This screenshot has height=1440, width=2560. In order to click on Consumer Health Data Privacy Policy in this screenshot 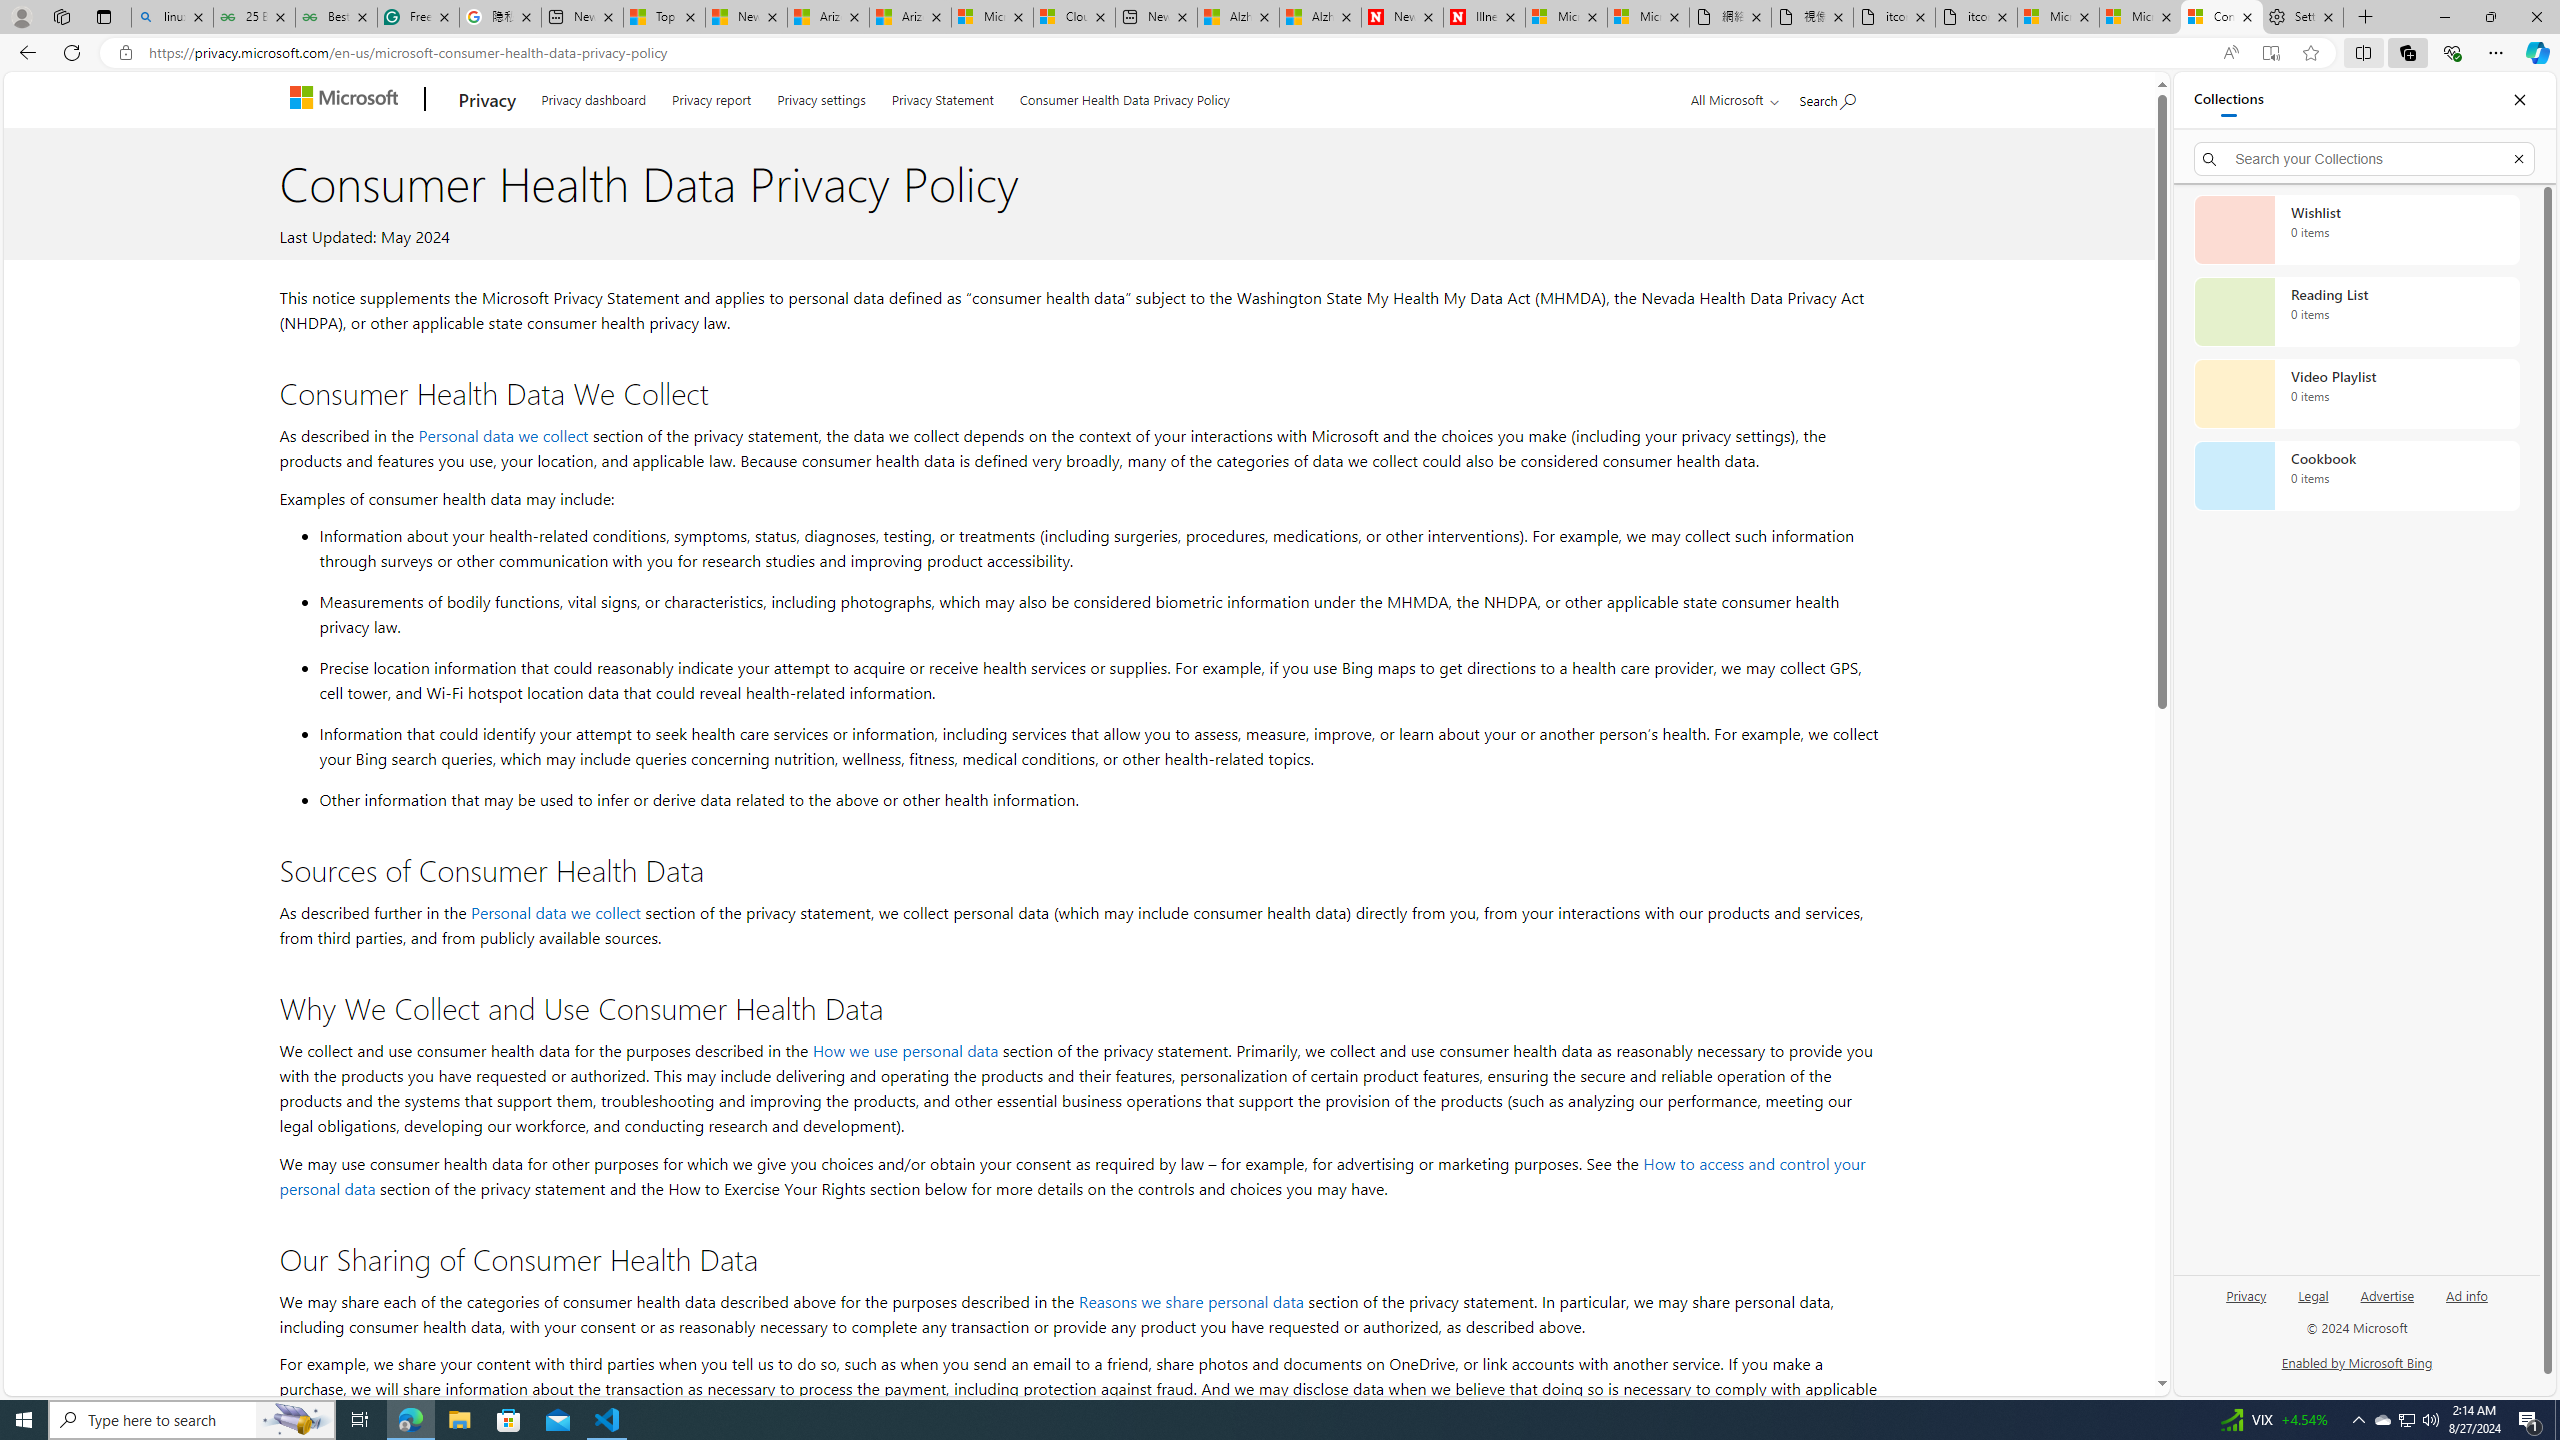, I will do `click(1125, 96)`.